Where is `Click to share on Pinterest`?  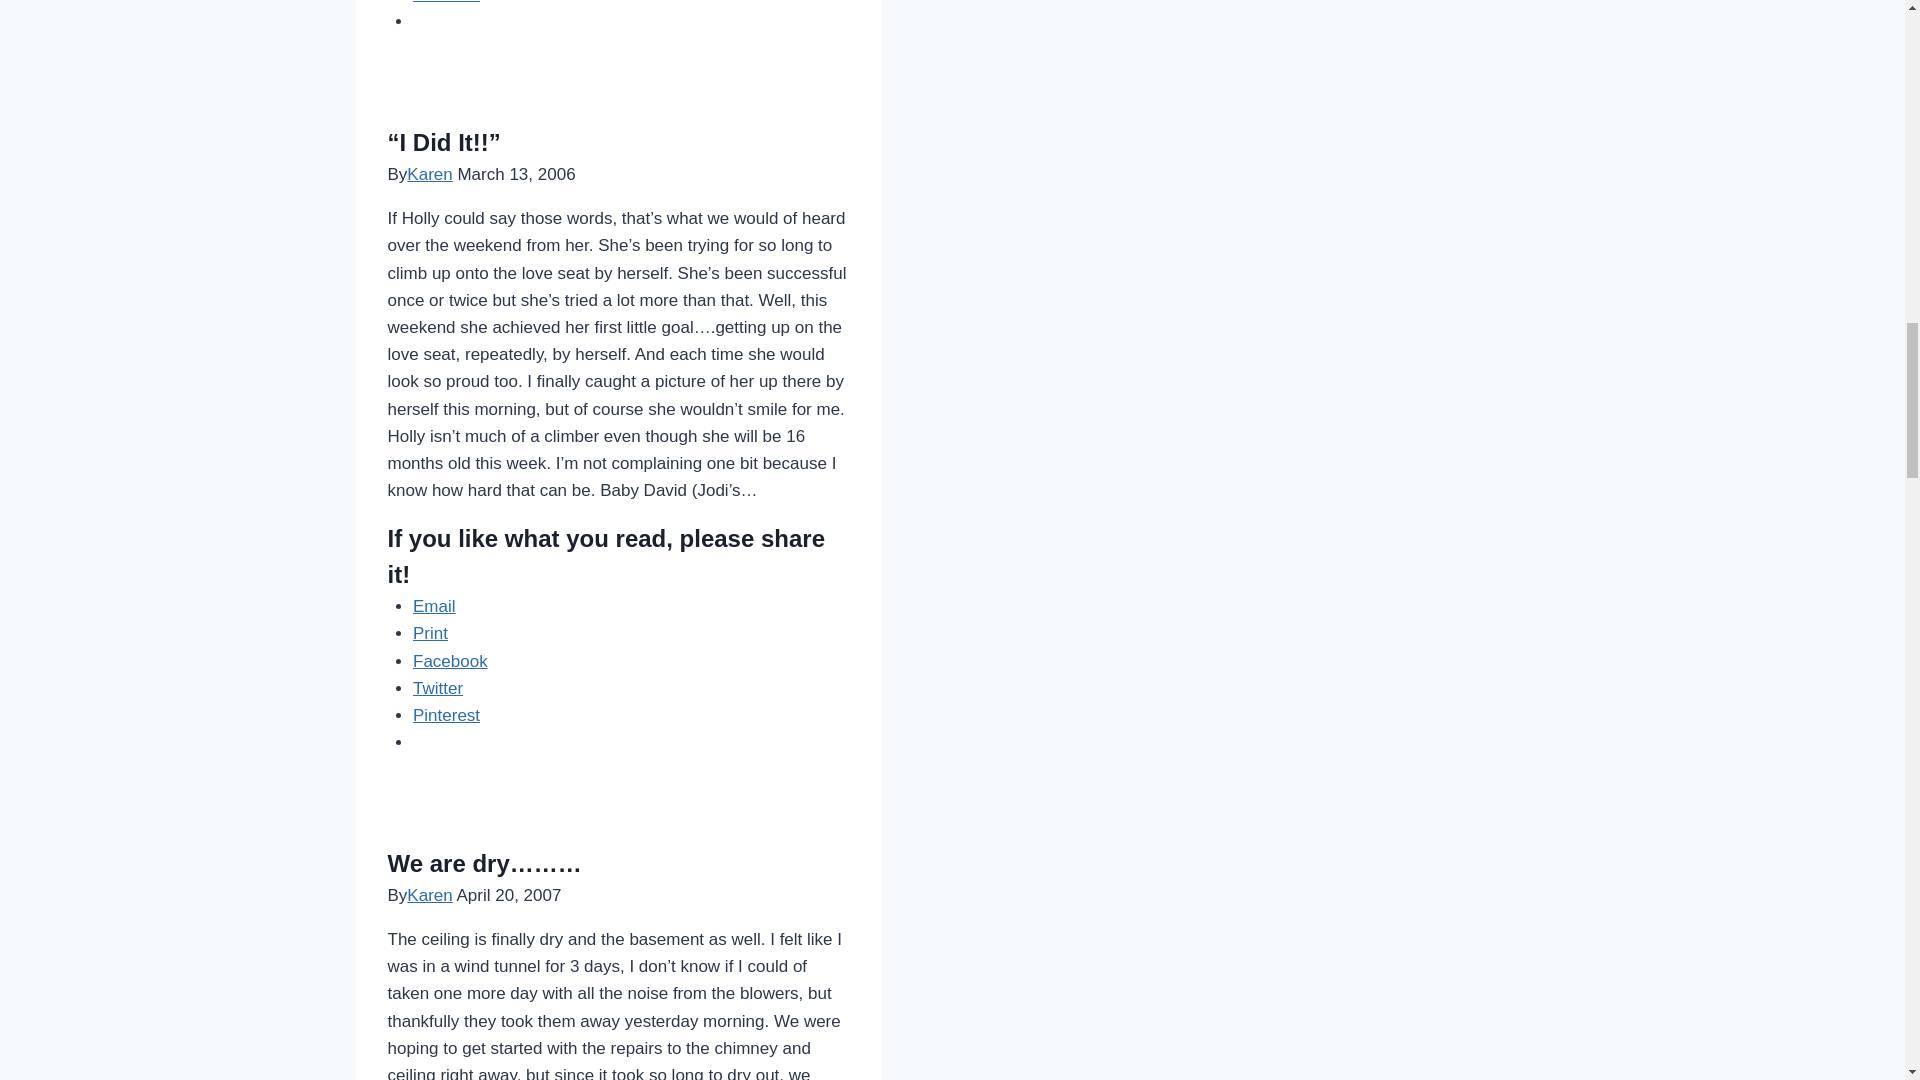
Click to share on Pinterest is located at coordinates (446, 715).